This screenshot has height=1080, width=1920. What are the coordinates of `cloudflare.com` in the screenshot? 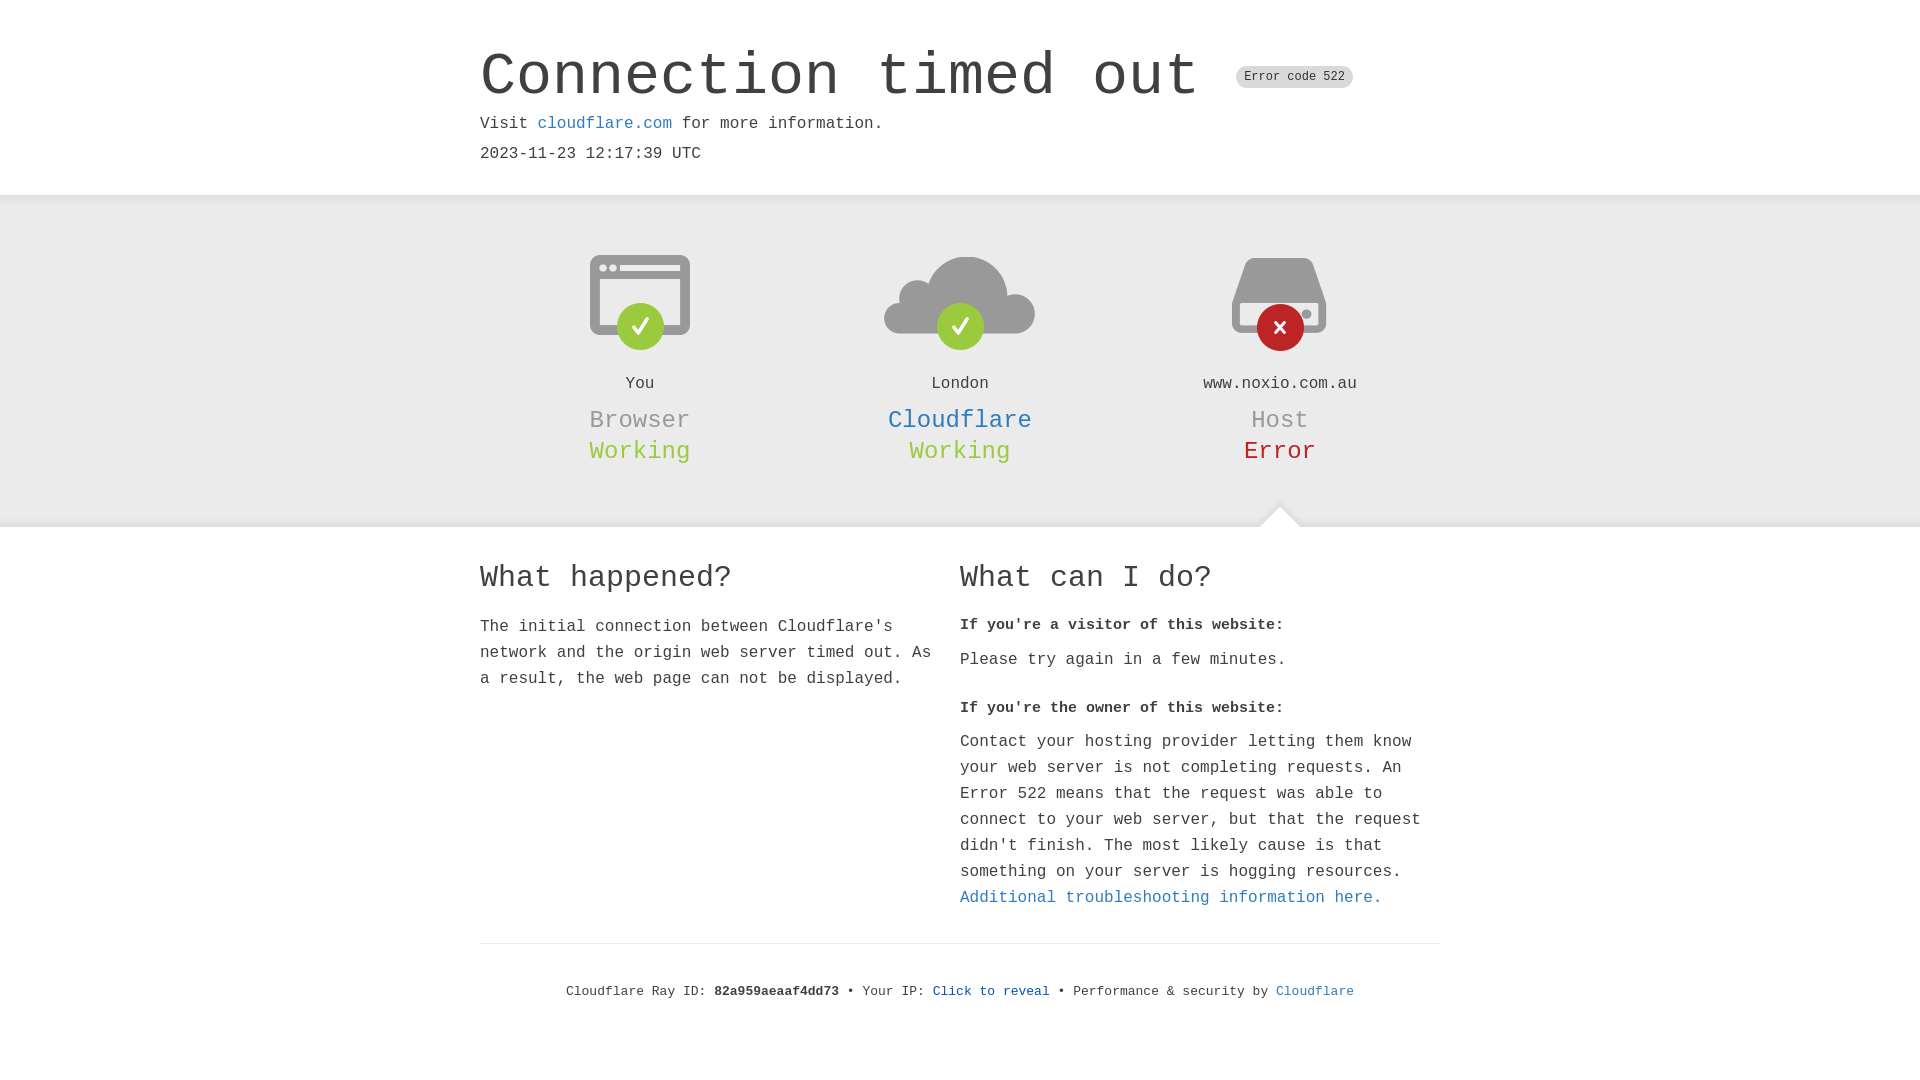 It's located at (605, 124).